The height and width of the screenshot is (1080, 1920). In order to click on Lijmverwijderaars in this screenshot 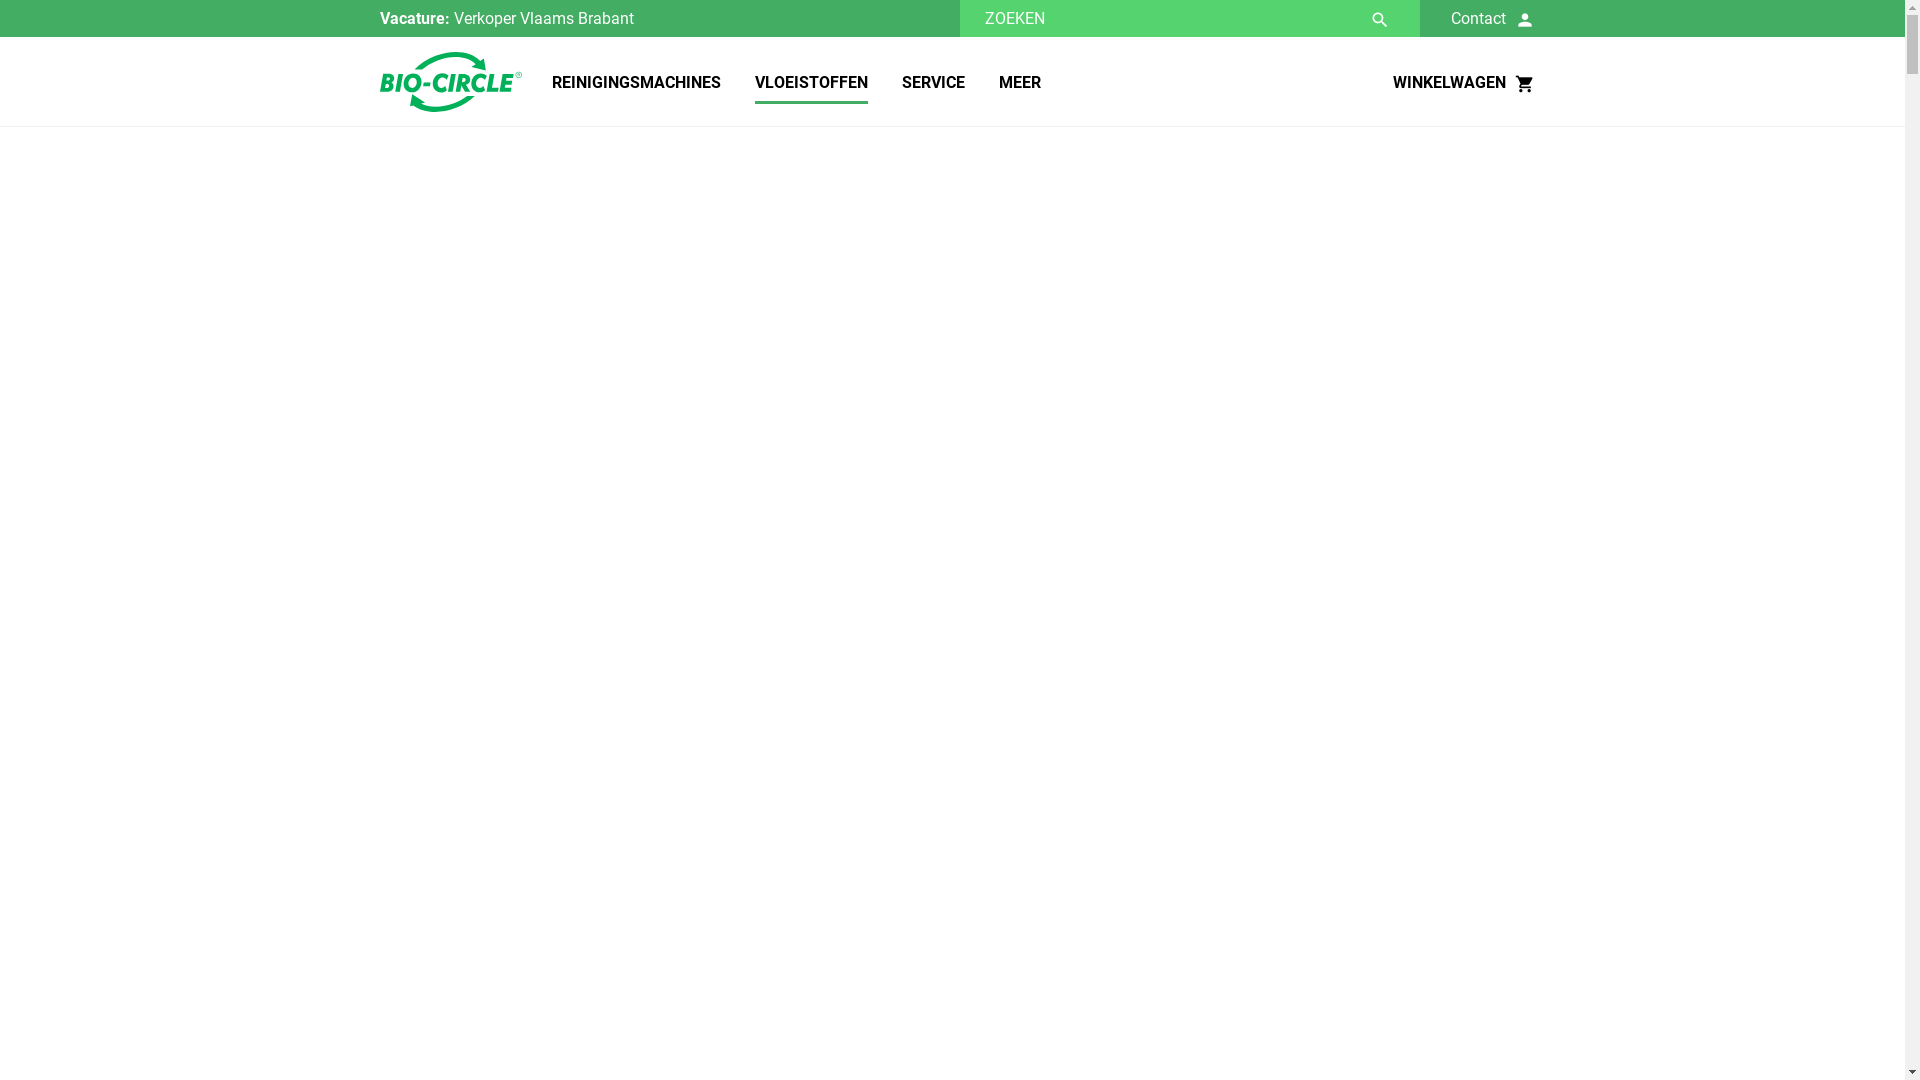, I will do `click(464, 668)`.